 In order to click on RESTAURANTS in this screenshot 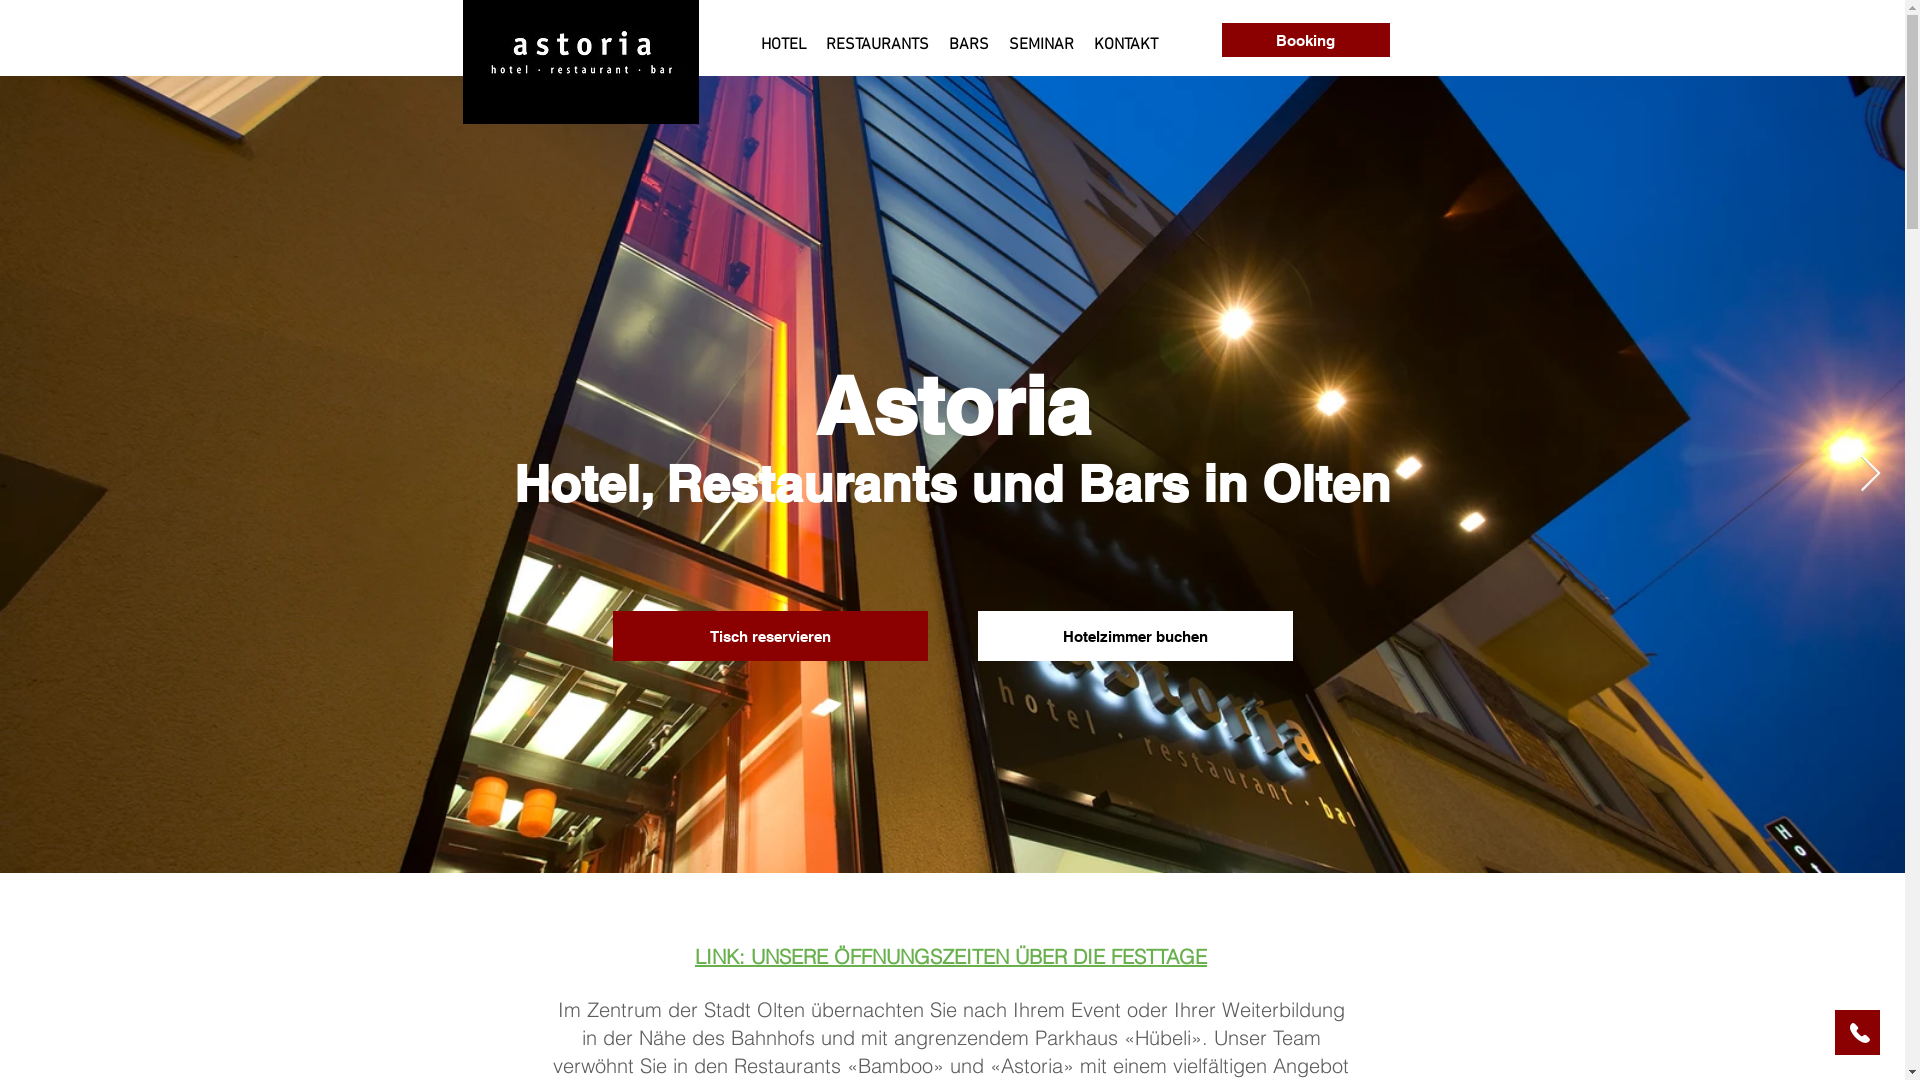, I will do `click(878, 36)`.